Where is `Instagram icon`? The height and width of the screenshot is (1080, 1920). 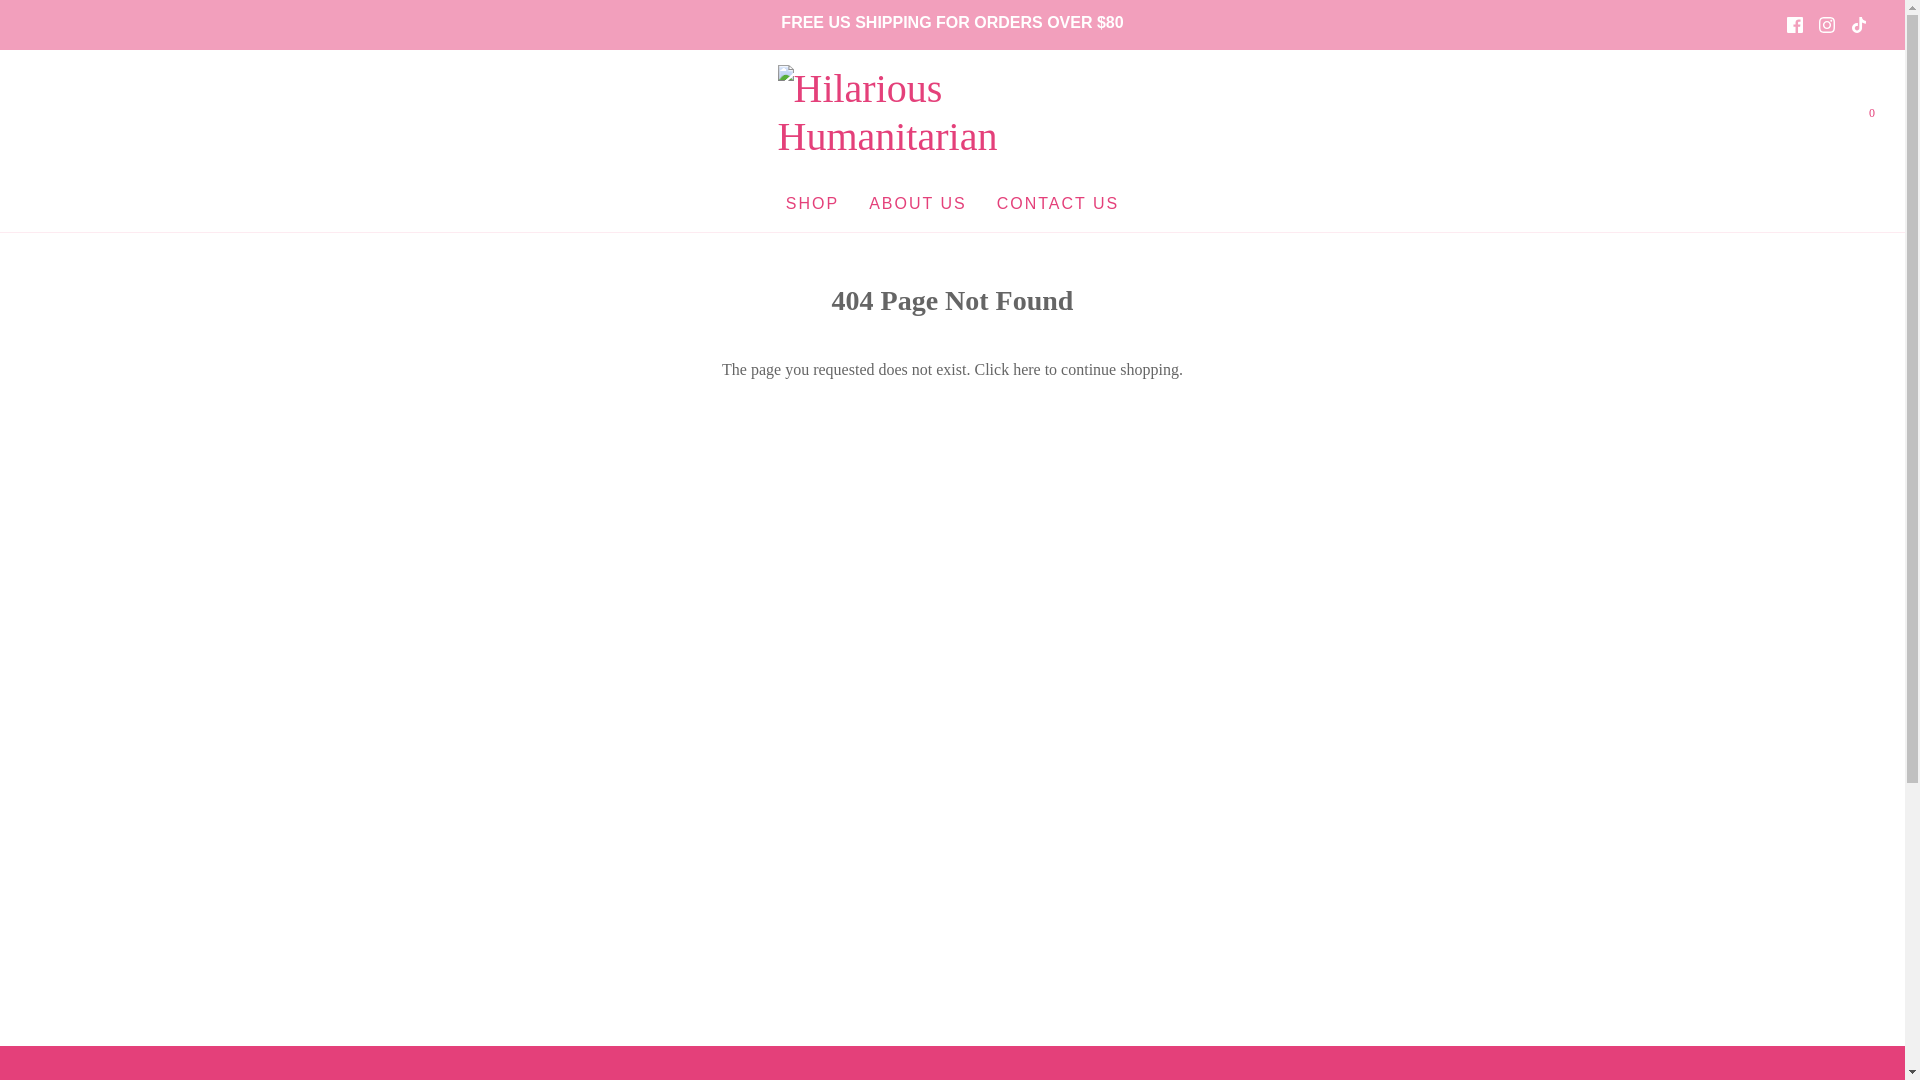 Instagram icon is located at coordinates (1826, 25).